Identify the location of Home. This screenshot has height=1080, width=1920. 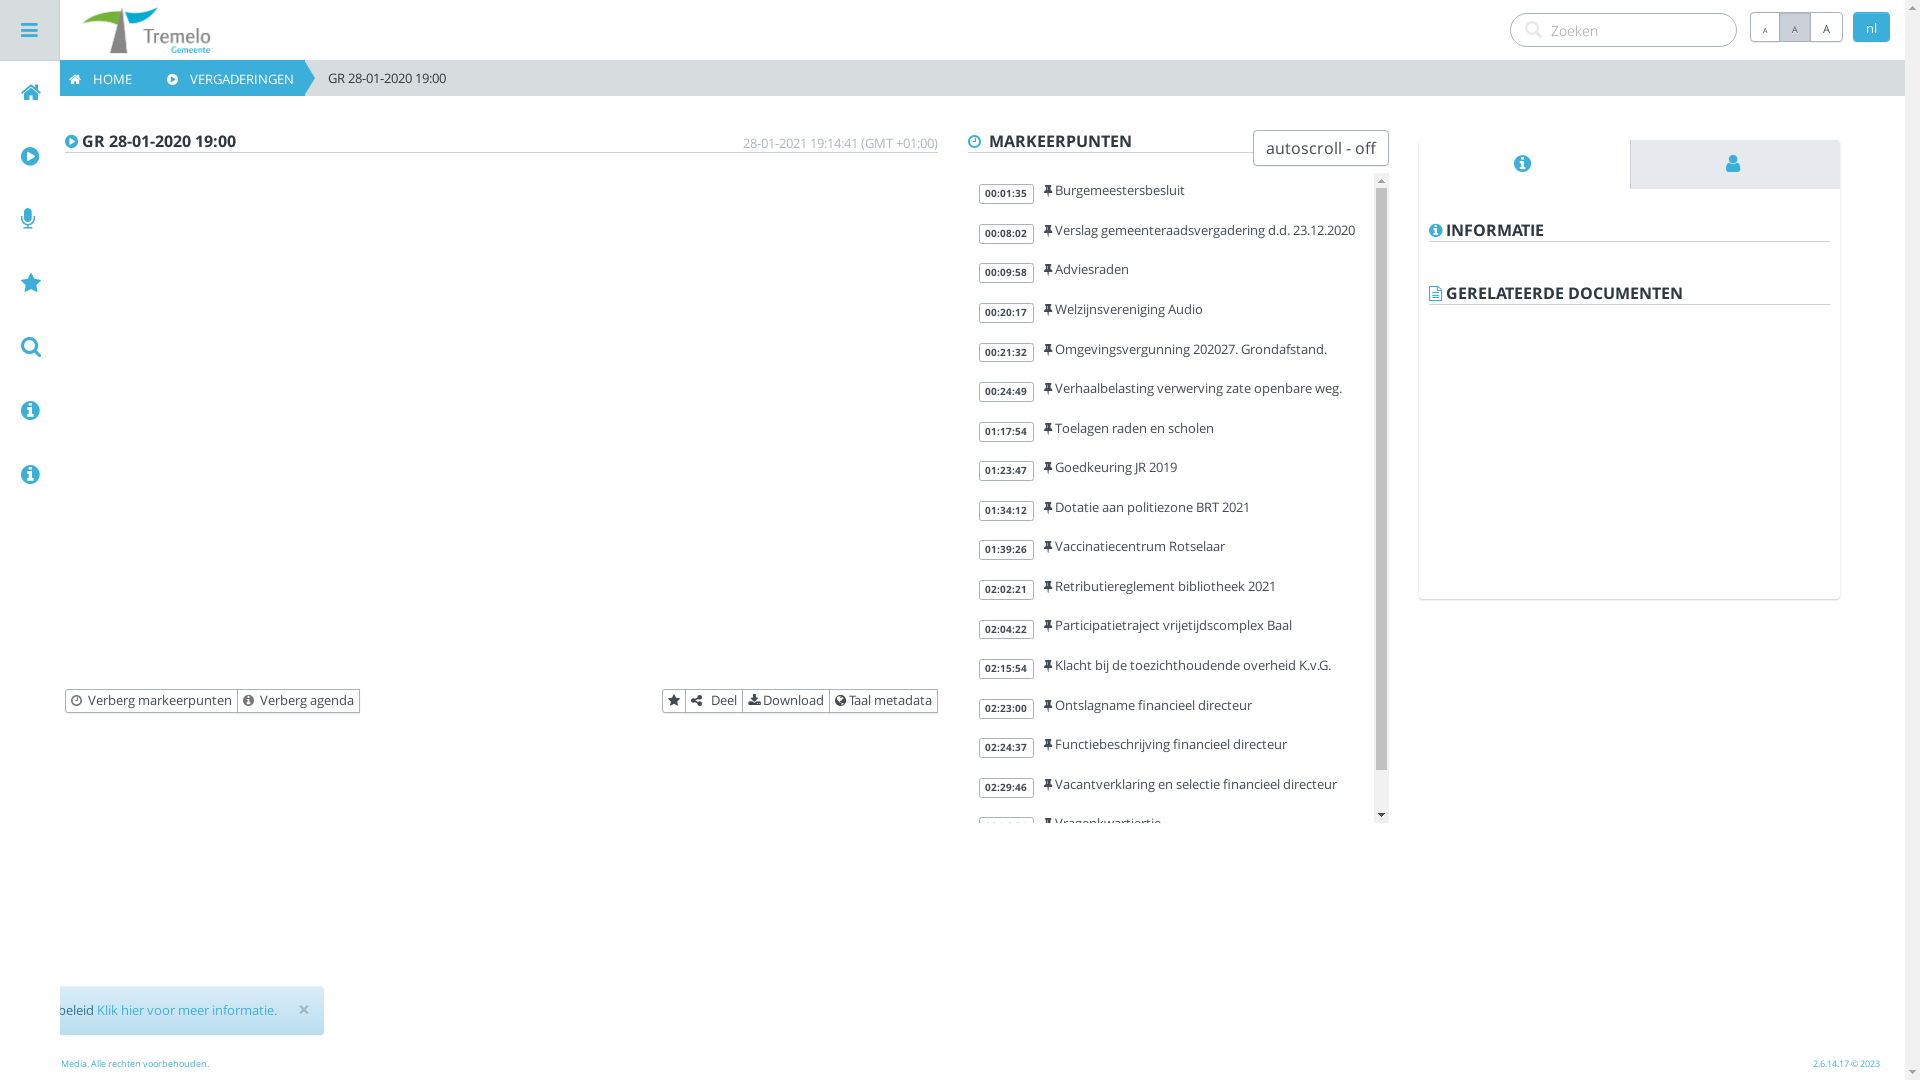
(178, 93).